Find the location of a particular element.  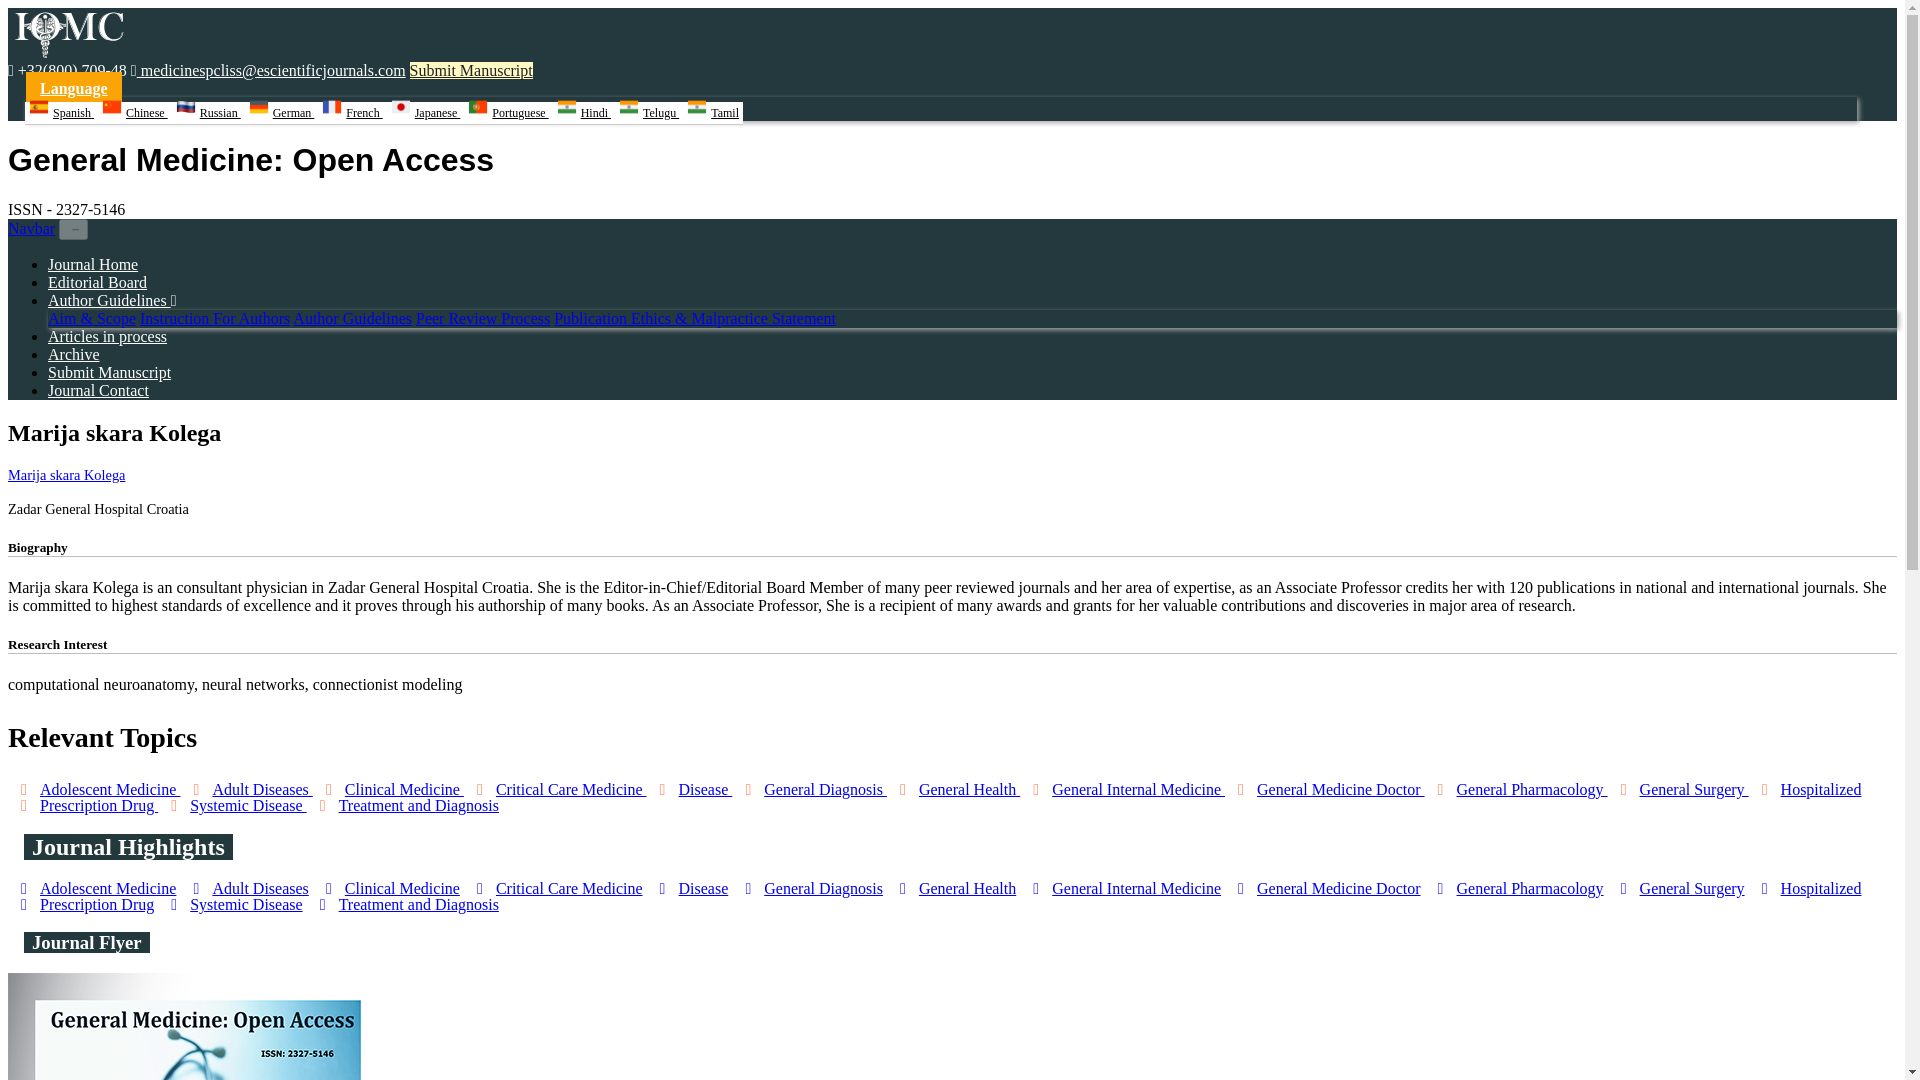

Journal Home is located at coordinates (93, 264).